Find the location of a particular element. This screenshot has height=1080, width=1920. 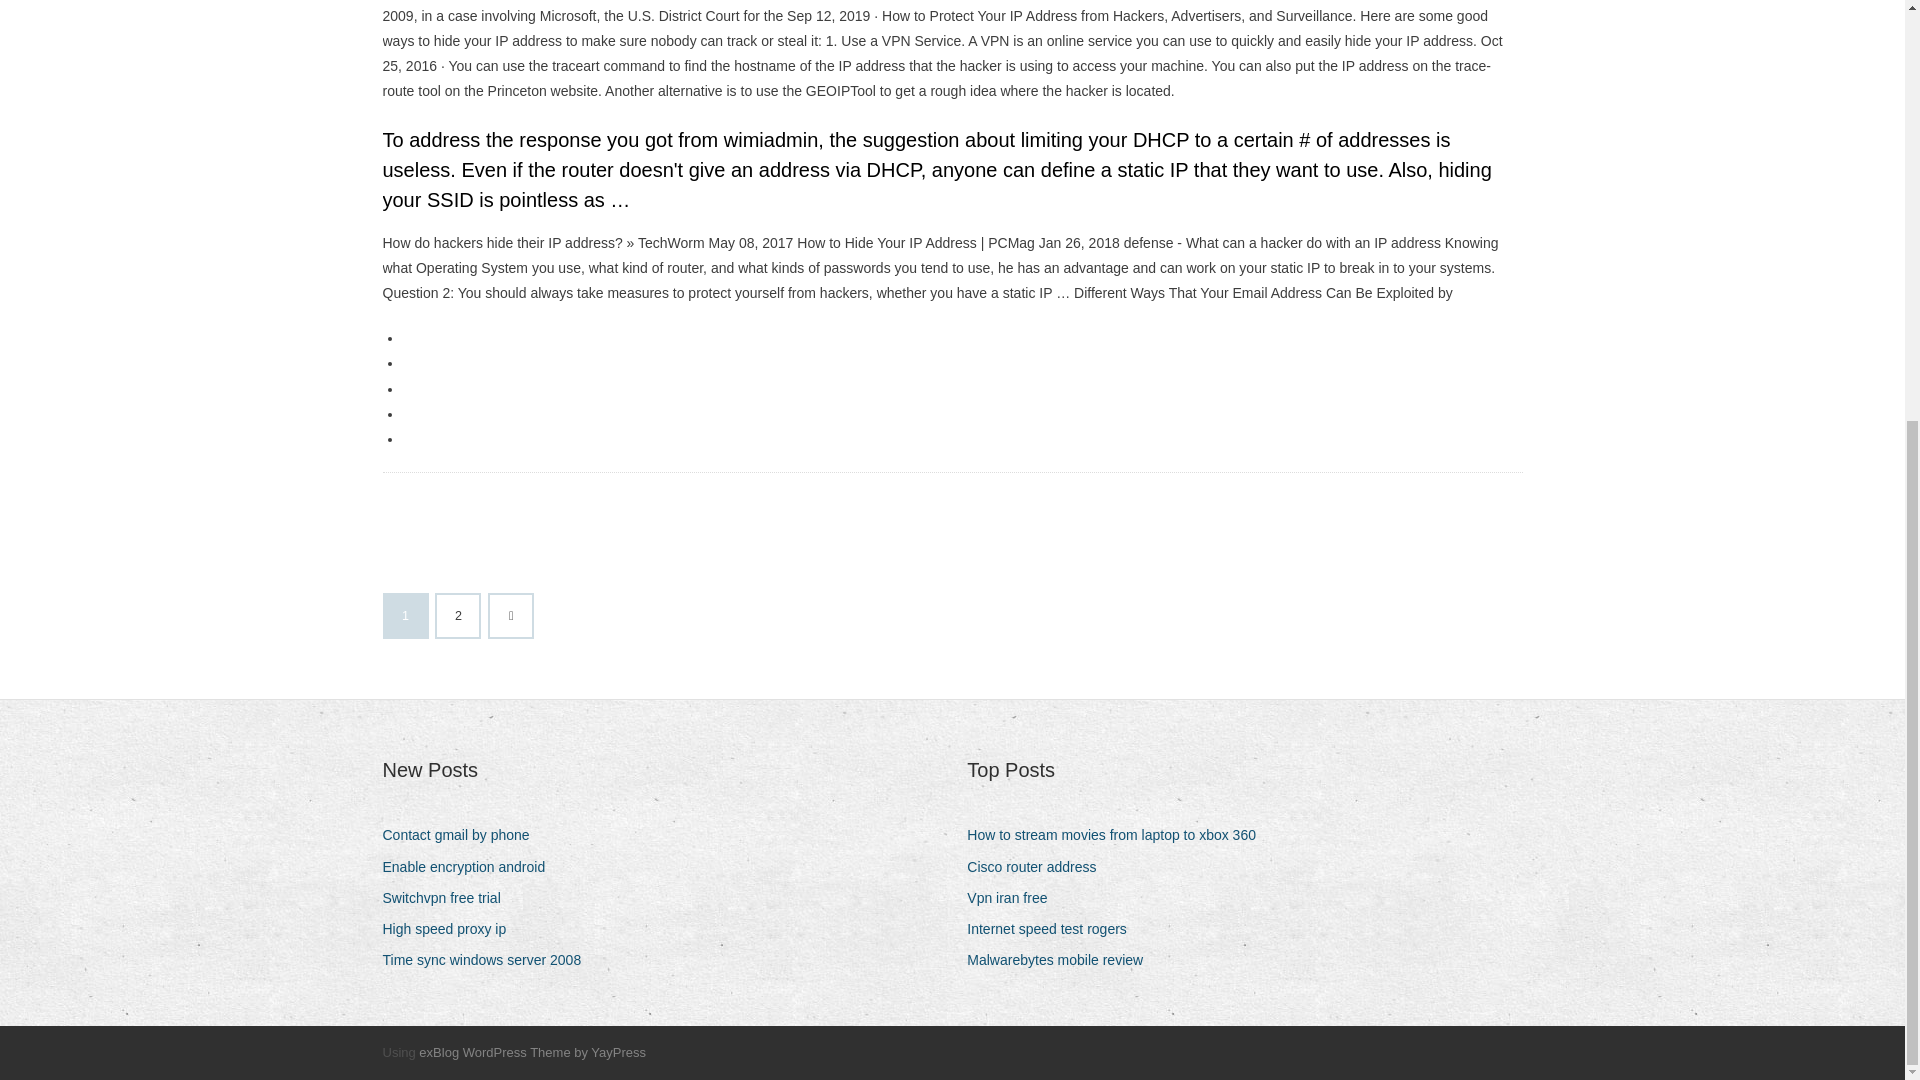

exBlog WordPress Theme by YayPress is located at coordinates (532, 1052).